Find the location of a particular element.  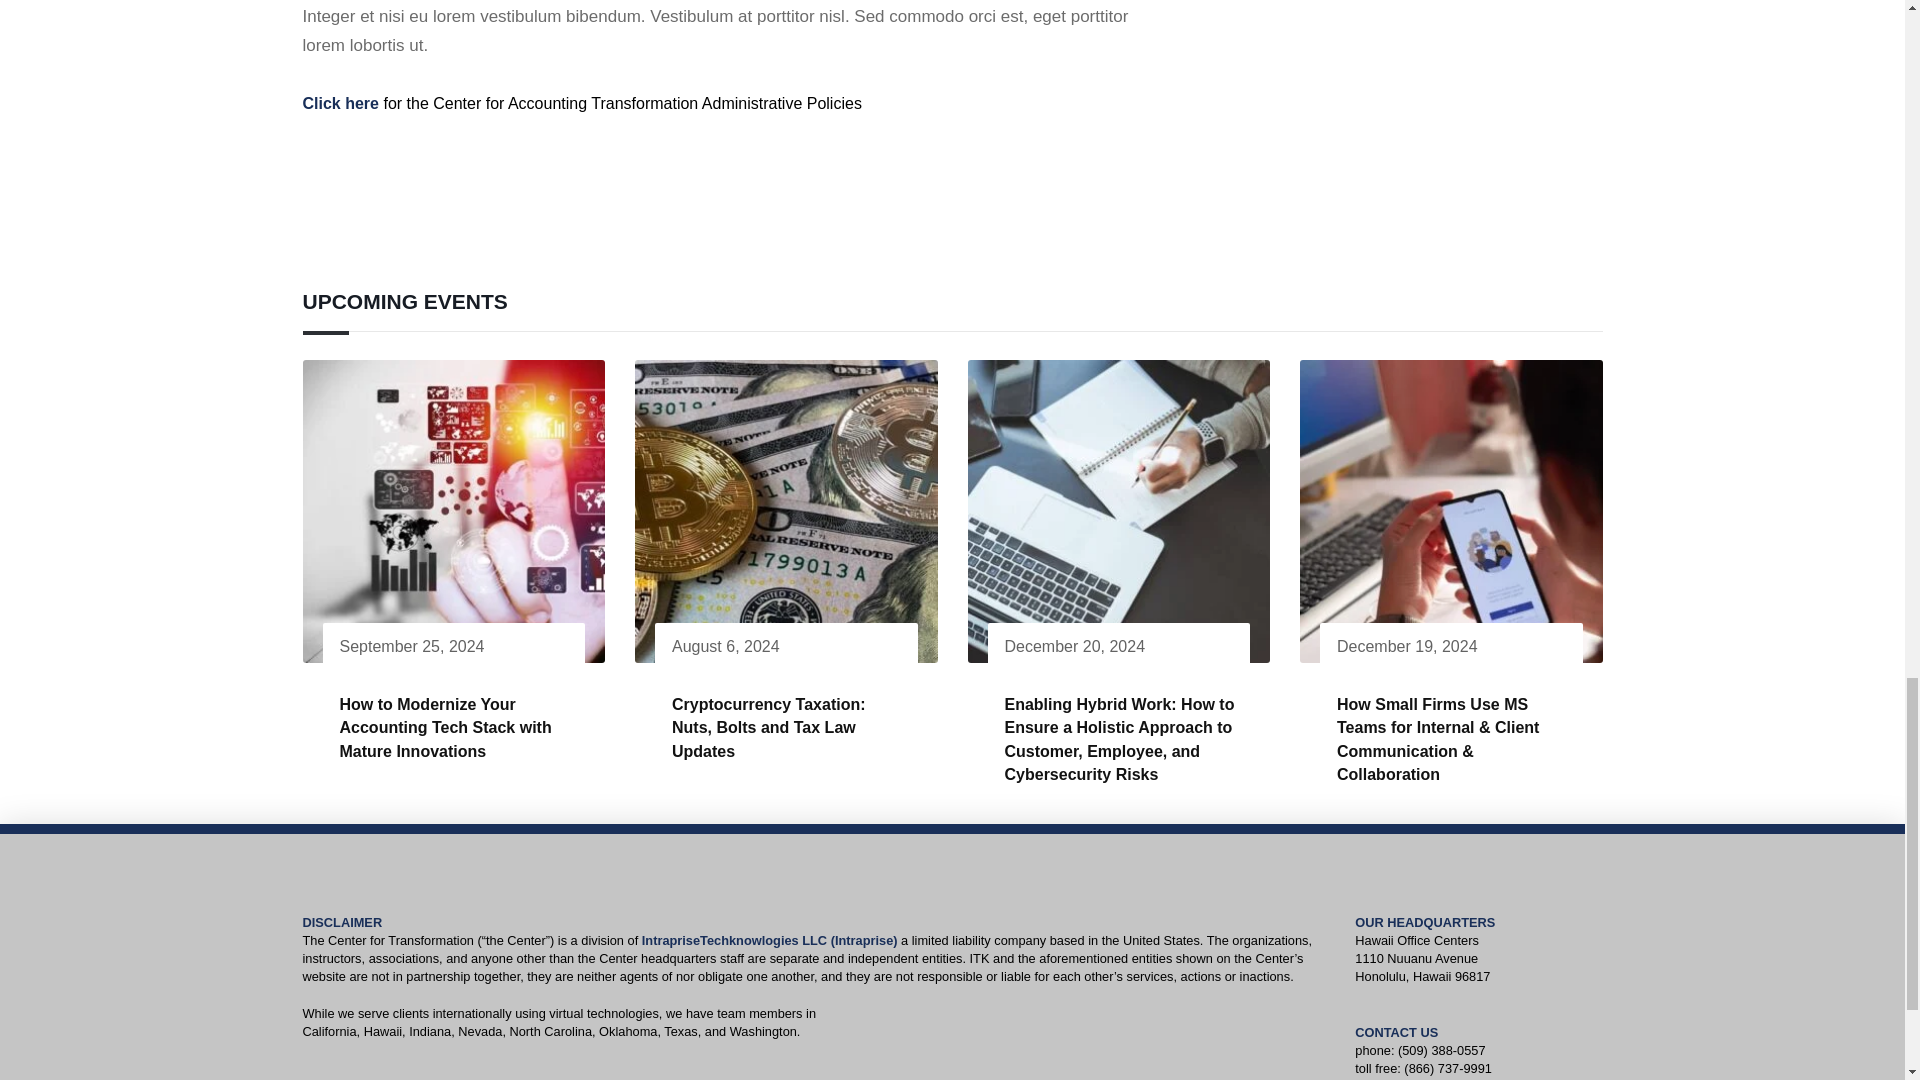

Cryptocurrency Taxation: Nuts, Bolts and Tax Law Updates is located at coordinates (768, 728).